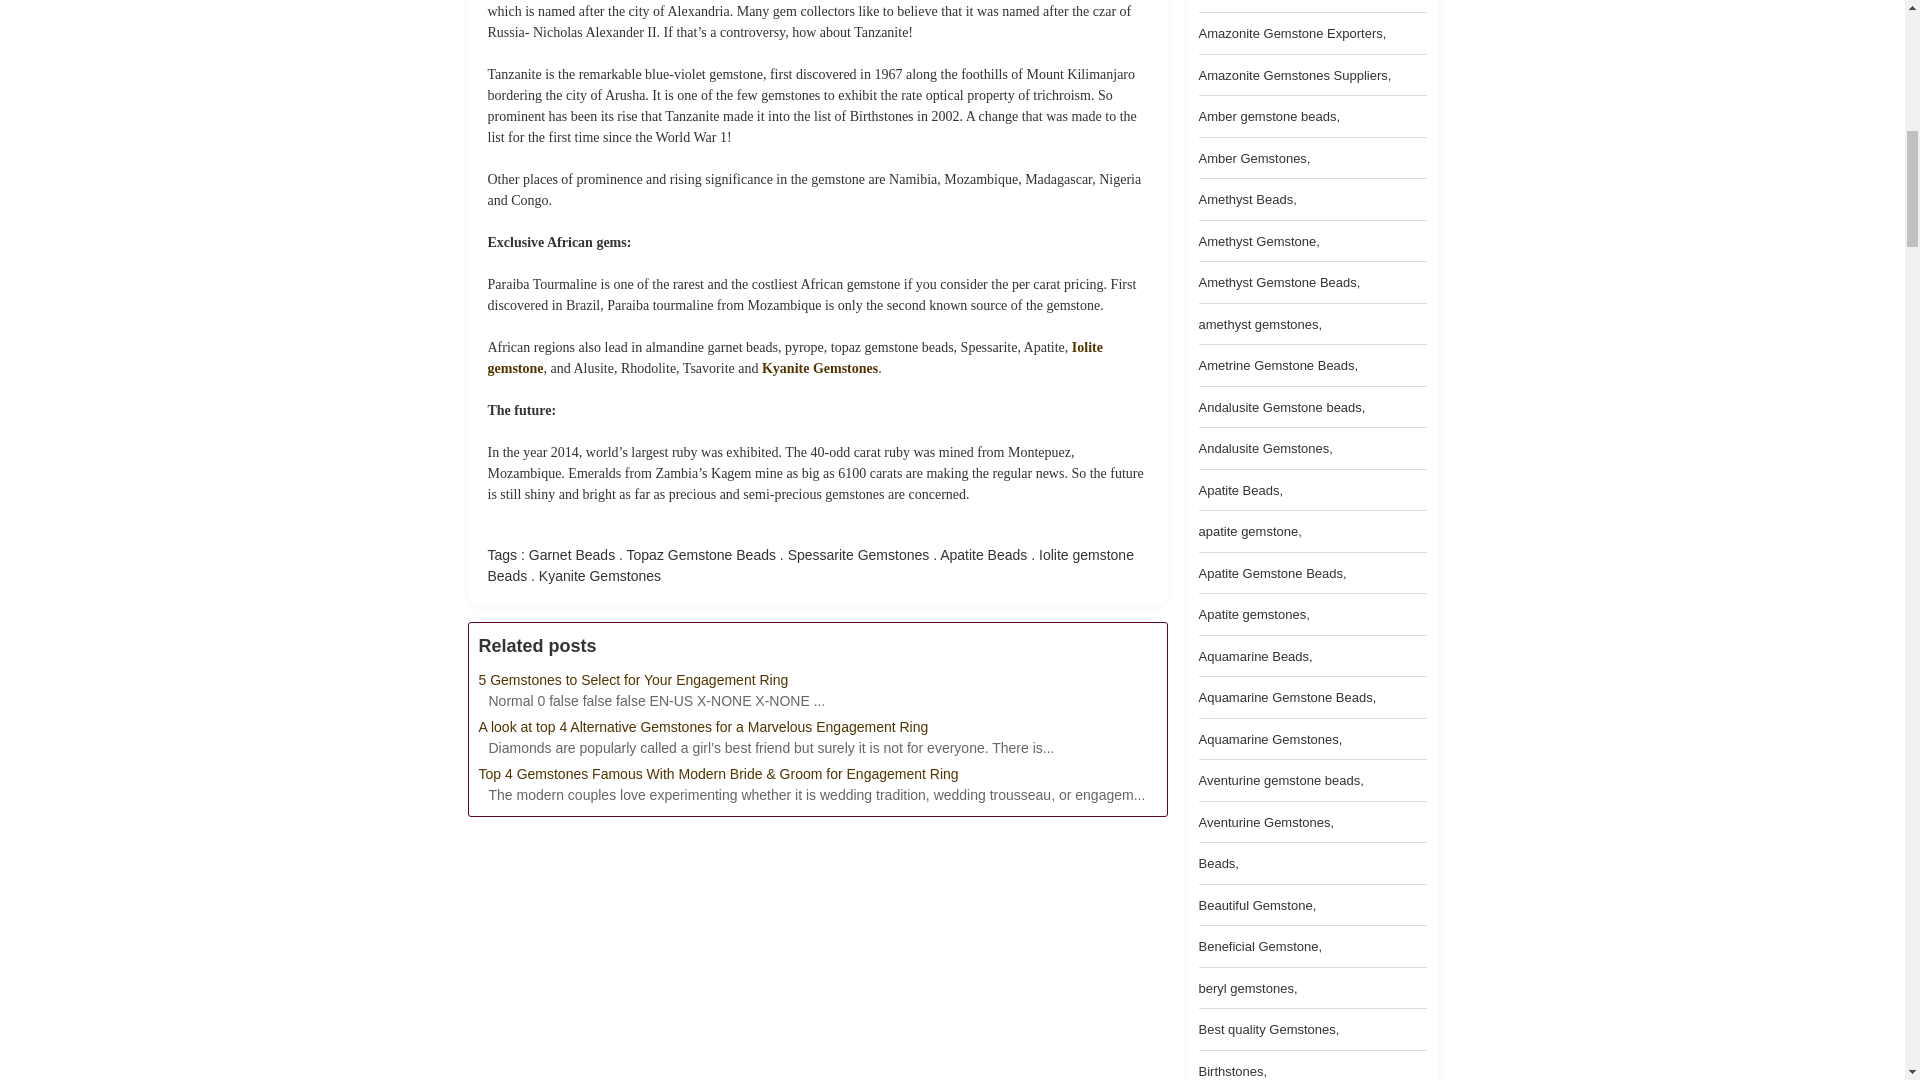 The image size is (1920, 1080). What do you see at coordinates (820, 366) in the screenshot?
I see `Kyanite Gemstones` at bounding box center [820, 366].